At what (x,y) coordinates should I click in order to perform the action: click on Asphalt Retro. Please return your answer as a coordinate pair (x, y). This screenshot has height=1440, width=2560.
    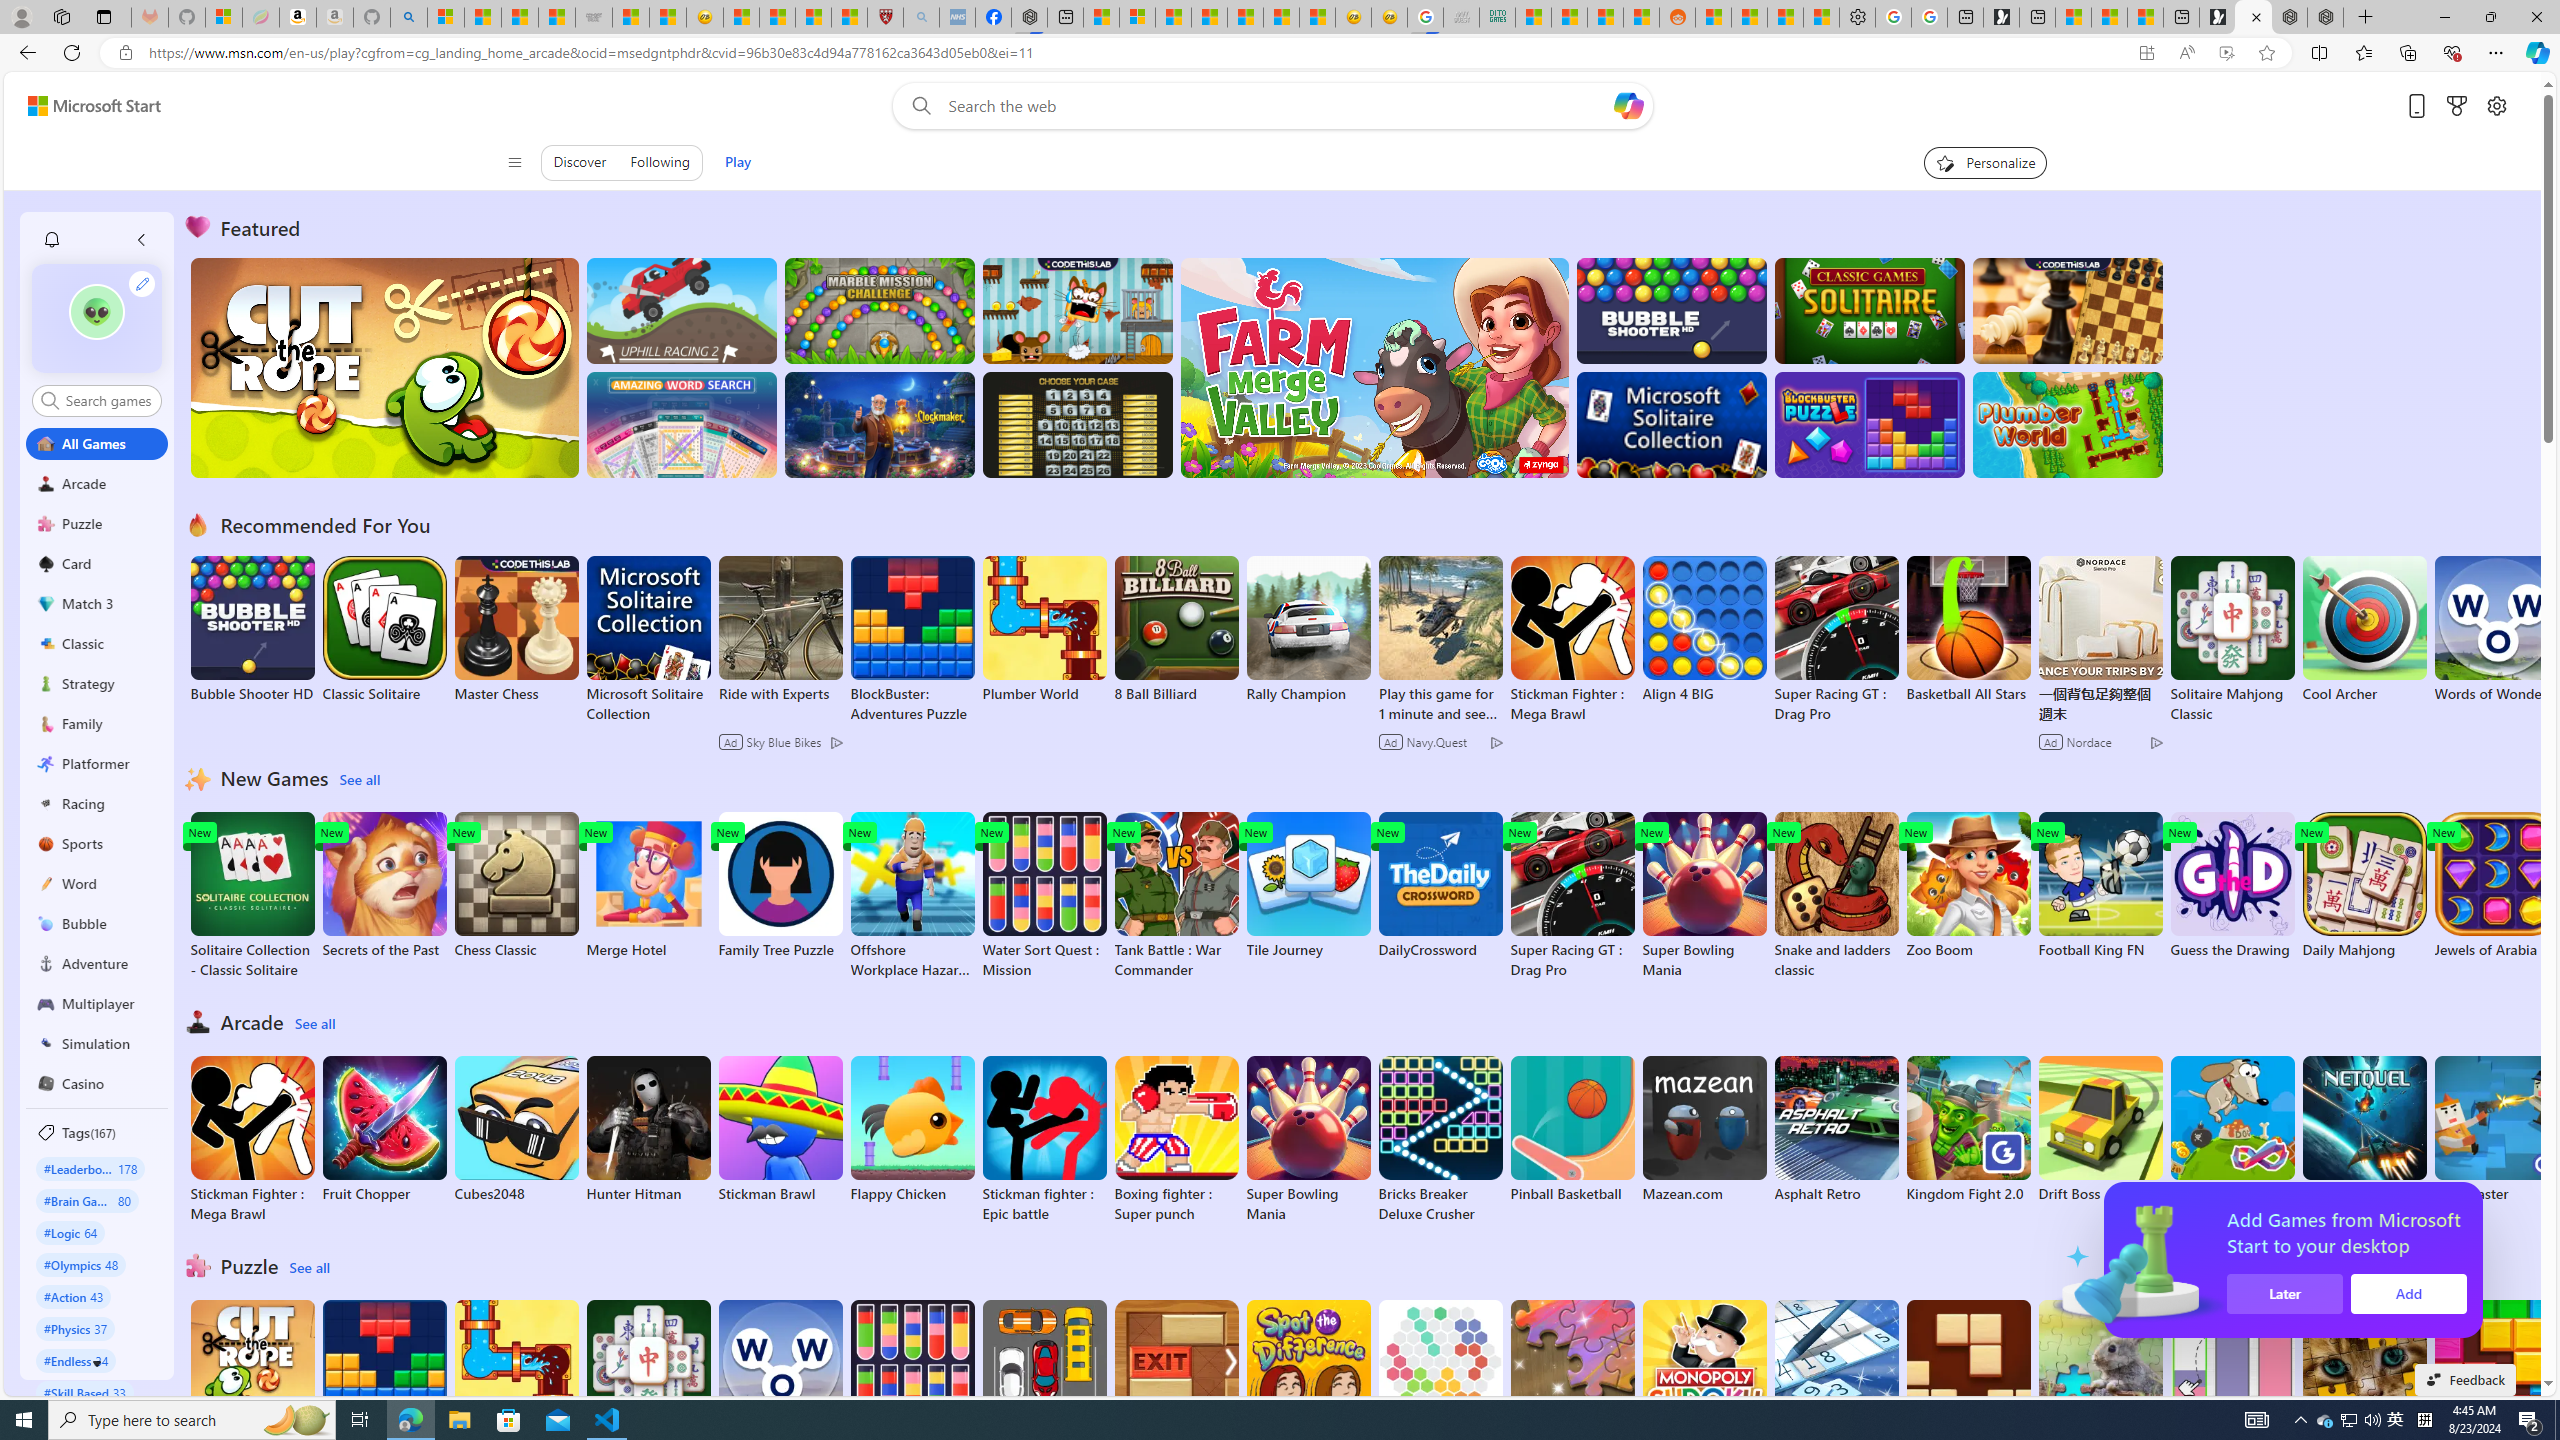
    Looking at the image, I should click on (1836, 1129).